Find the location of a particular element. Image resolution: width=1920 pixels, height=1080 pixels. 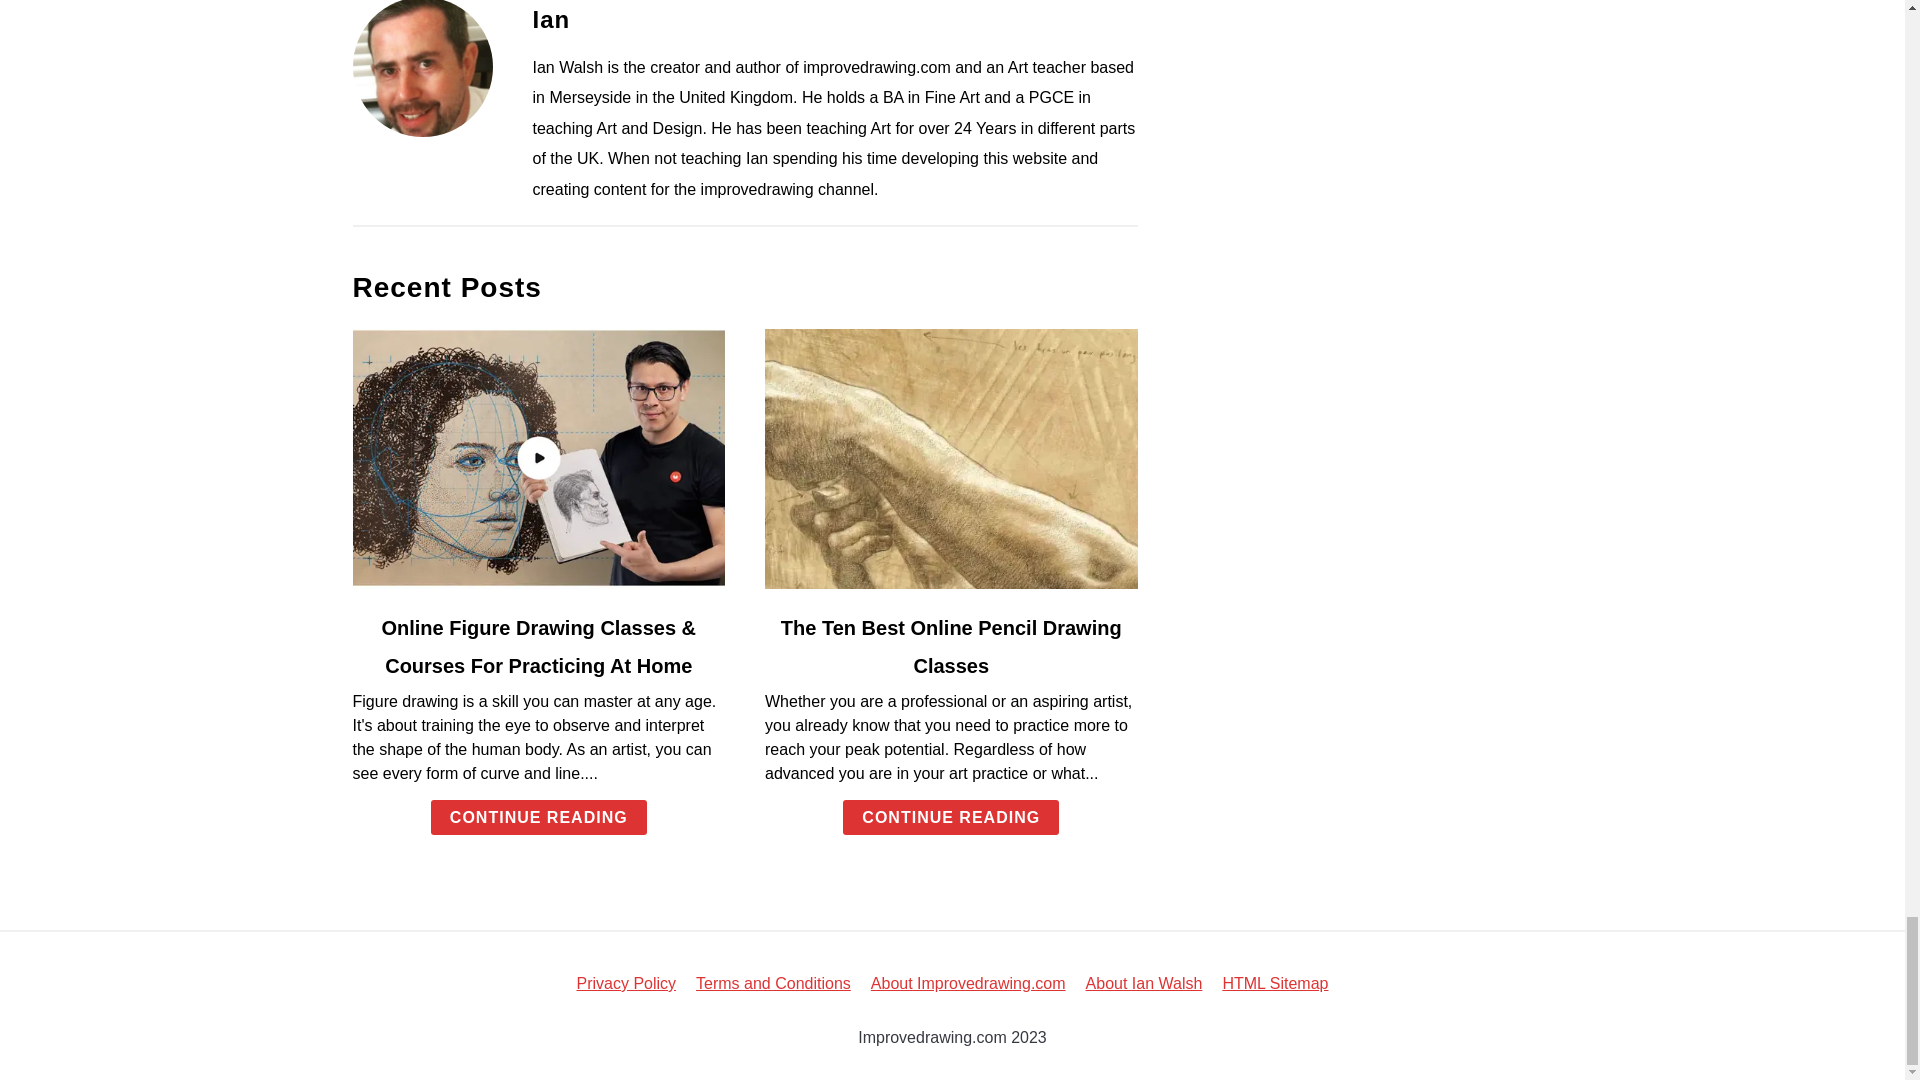

link to The Ten Best Online Pencil Drawing Classes is located at coordinates (951, 458).